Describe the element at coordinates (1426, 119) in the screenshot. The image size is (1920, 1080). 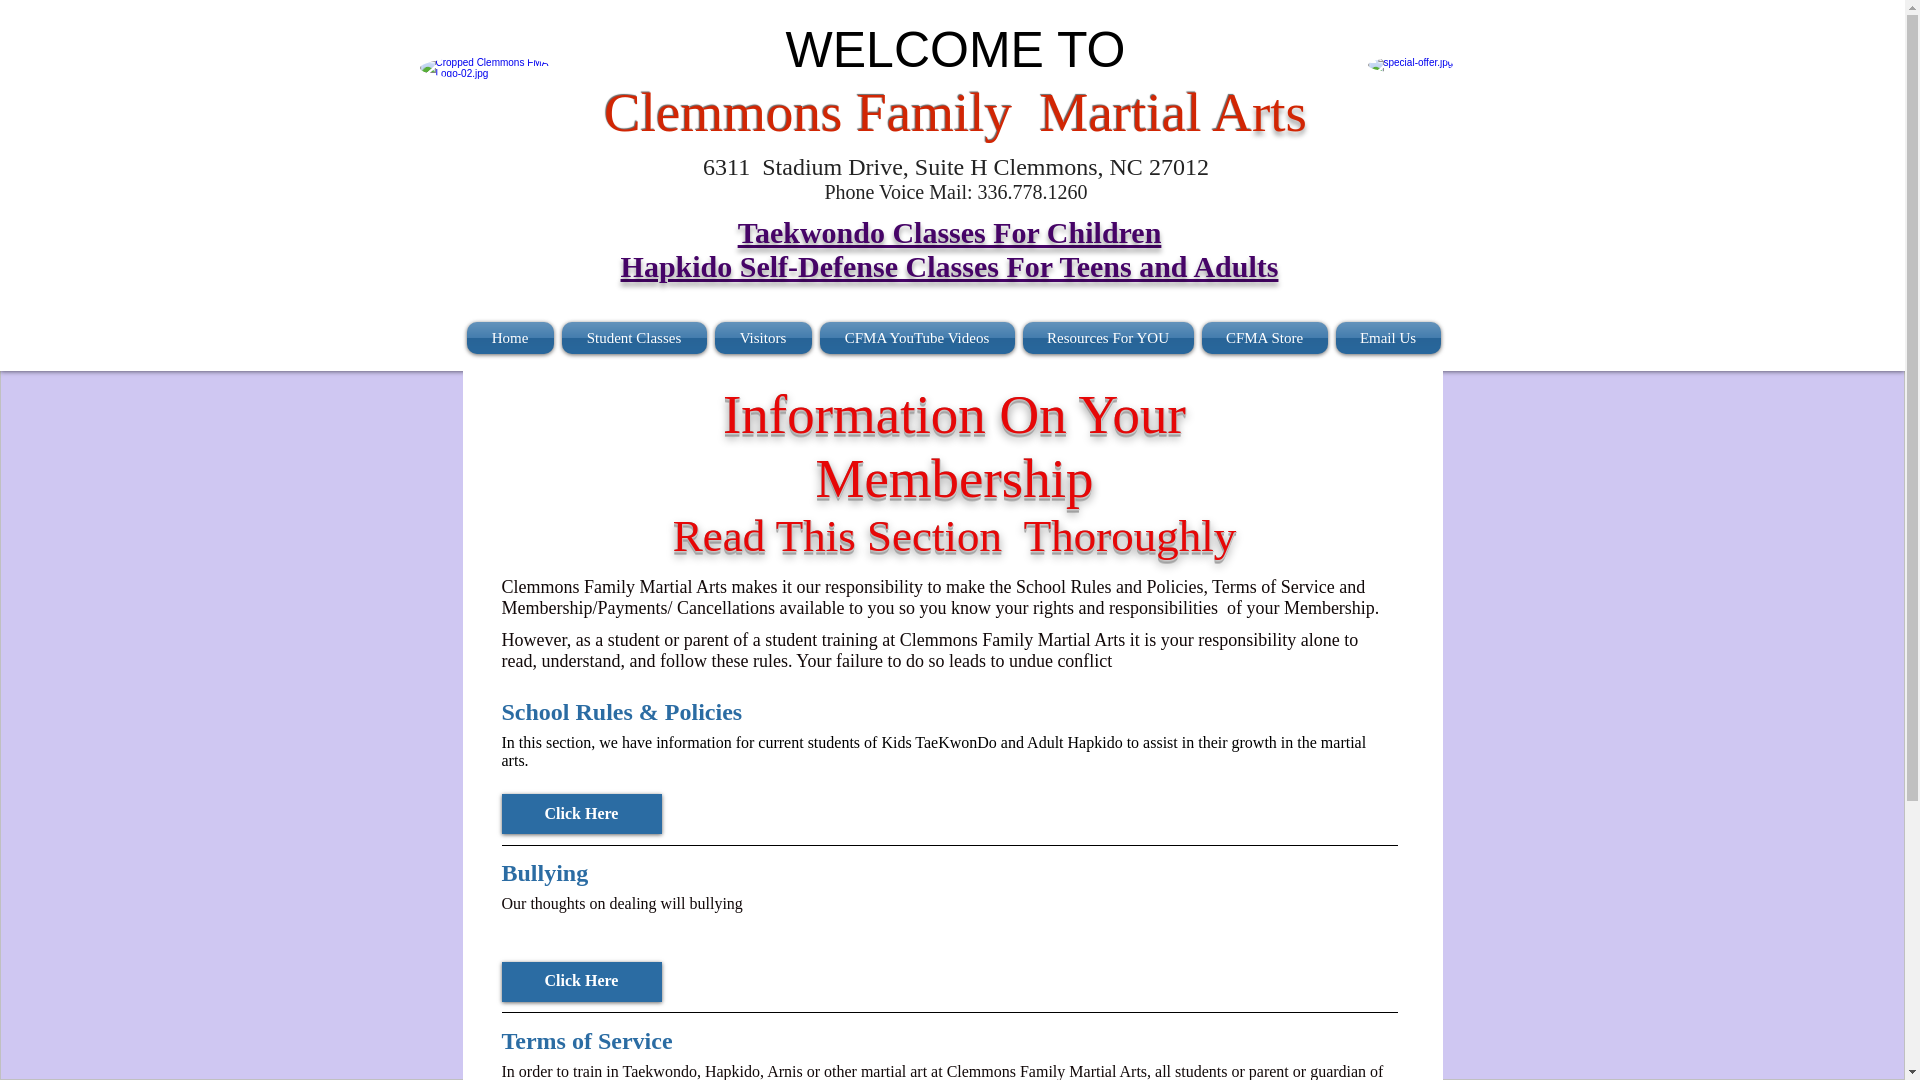
I see `Trial Program` at that location.